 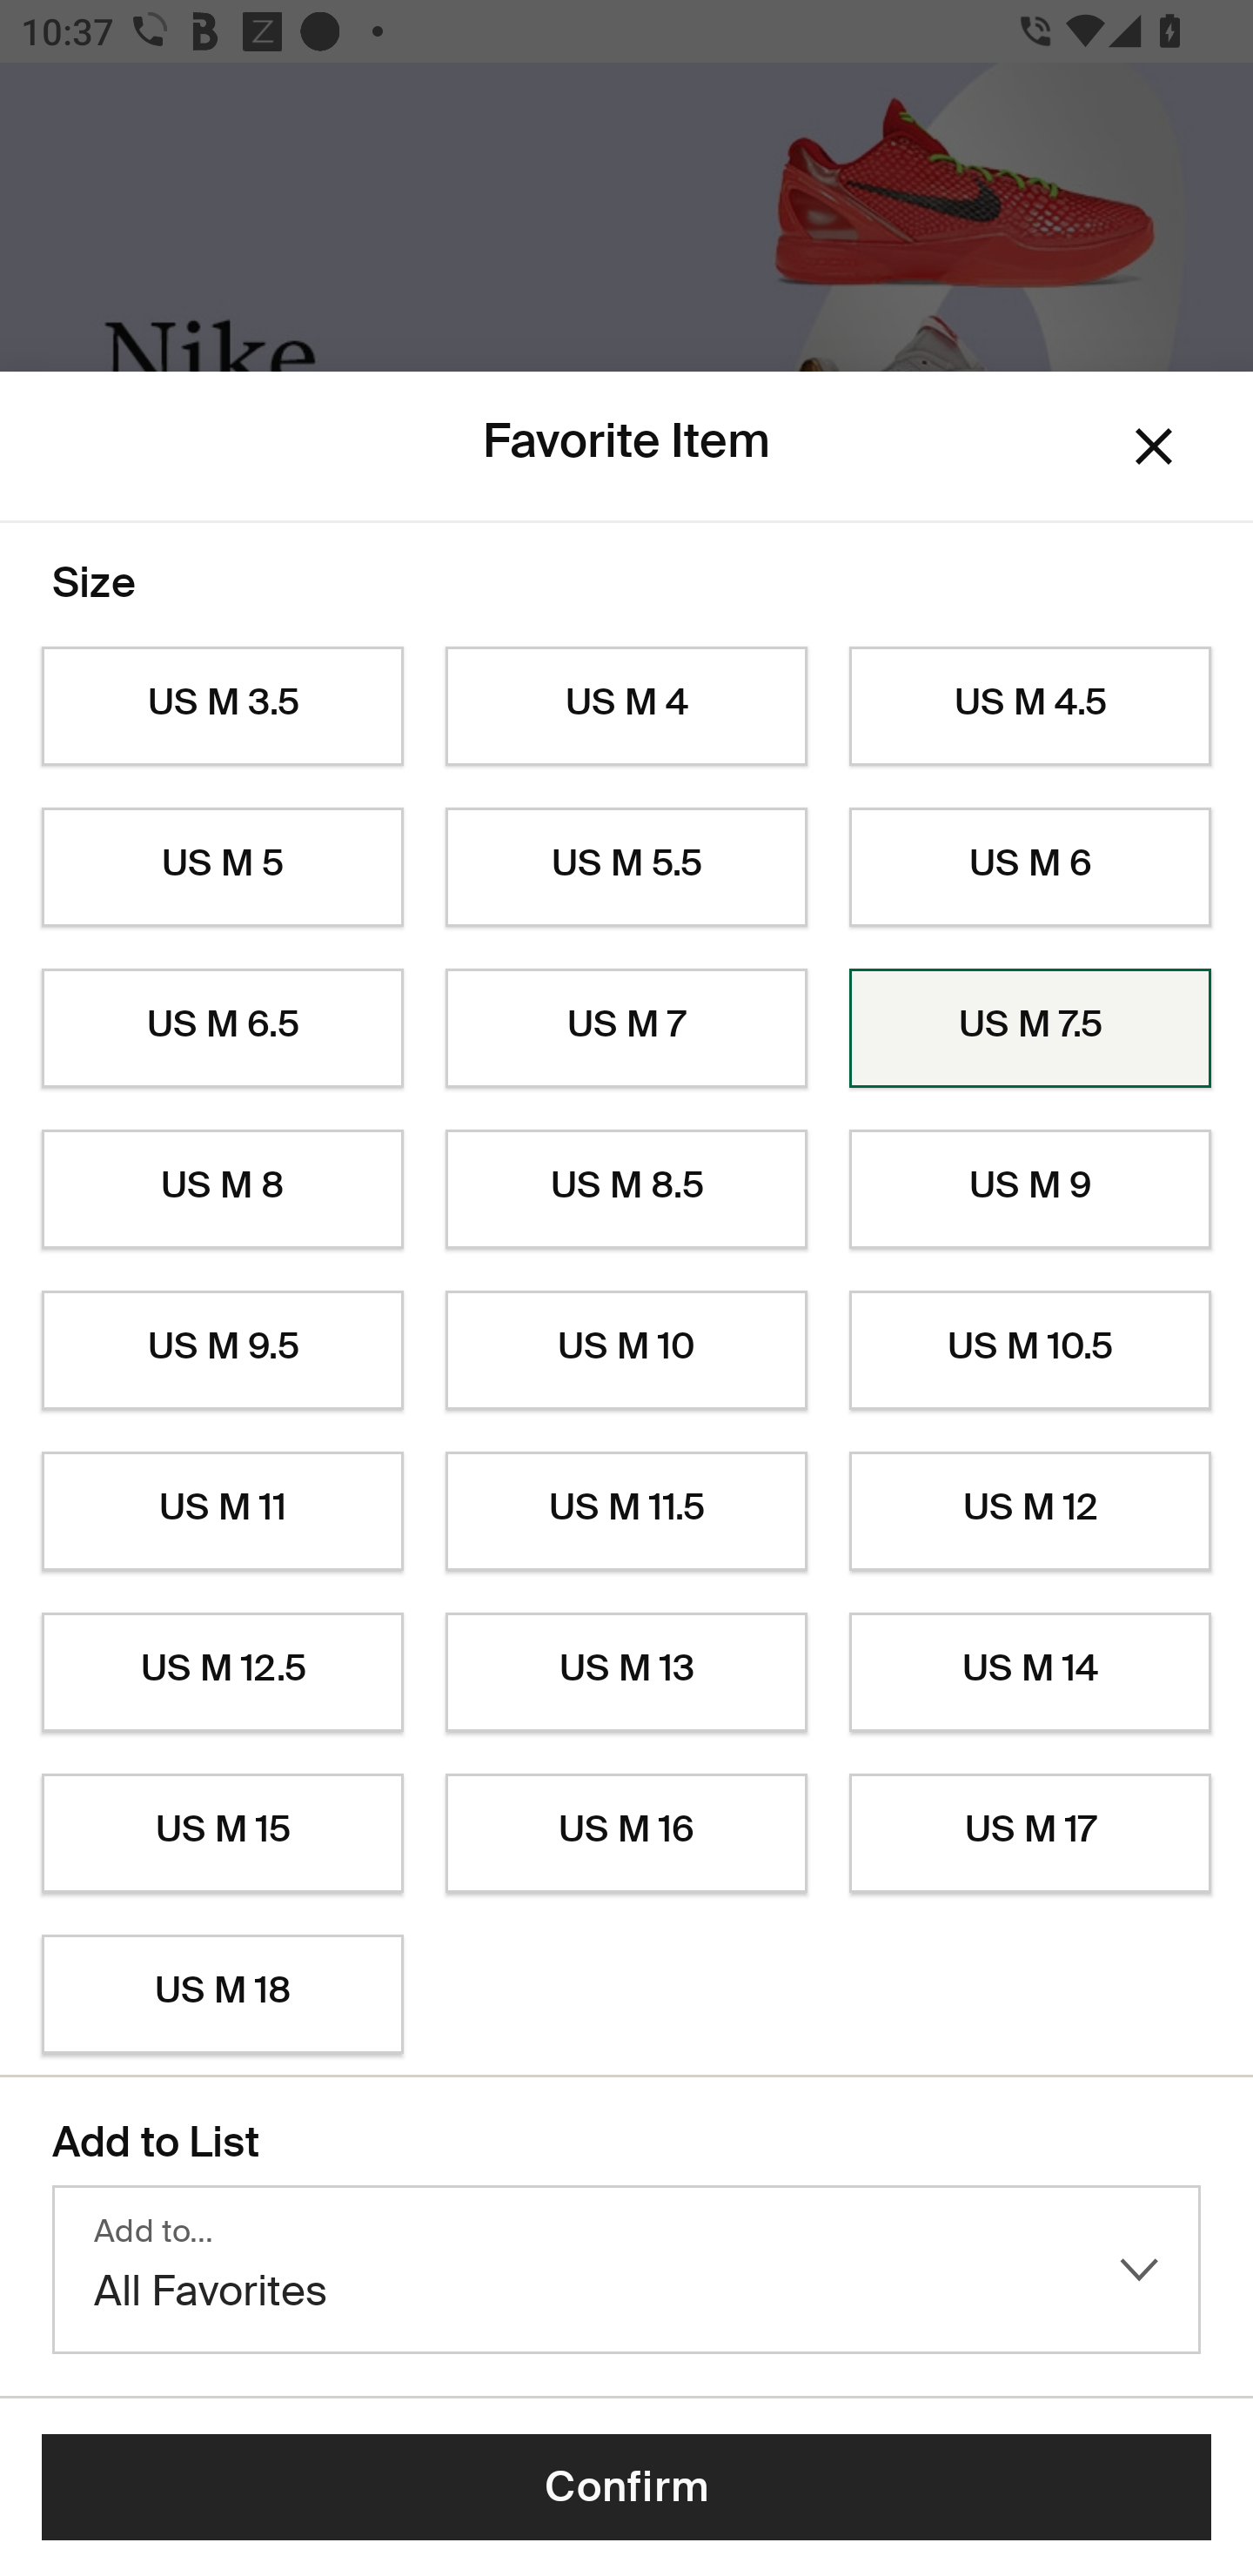 I want to click on US M 5.5, so click(x=626, y=867).